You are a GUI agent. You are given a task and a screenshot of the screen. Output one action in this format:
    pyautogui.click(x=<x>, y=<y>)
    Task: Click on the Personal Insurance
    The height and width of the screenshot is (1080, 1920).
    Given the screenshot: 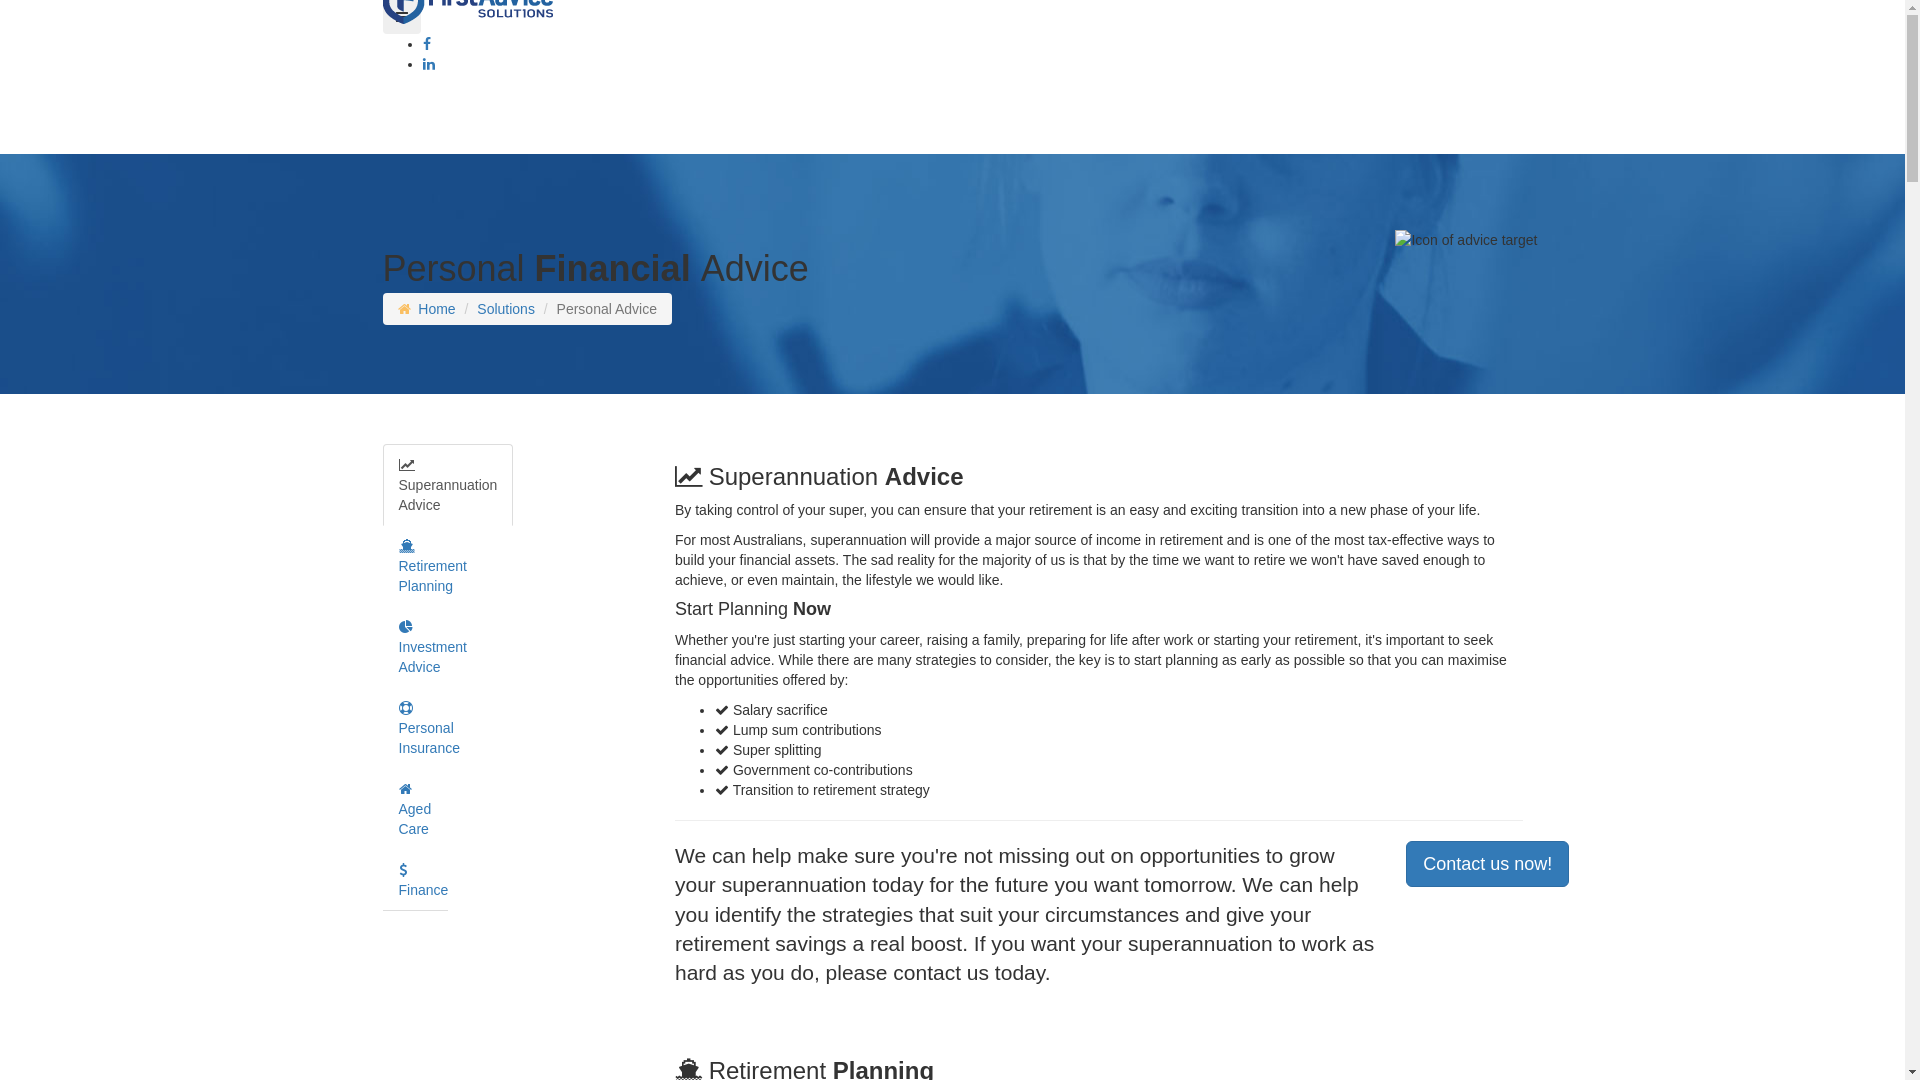 What is the action you would take?
    pyautogui.click(x=428, y=728)
    